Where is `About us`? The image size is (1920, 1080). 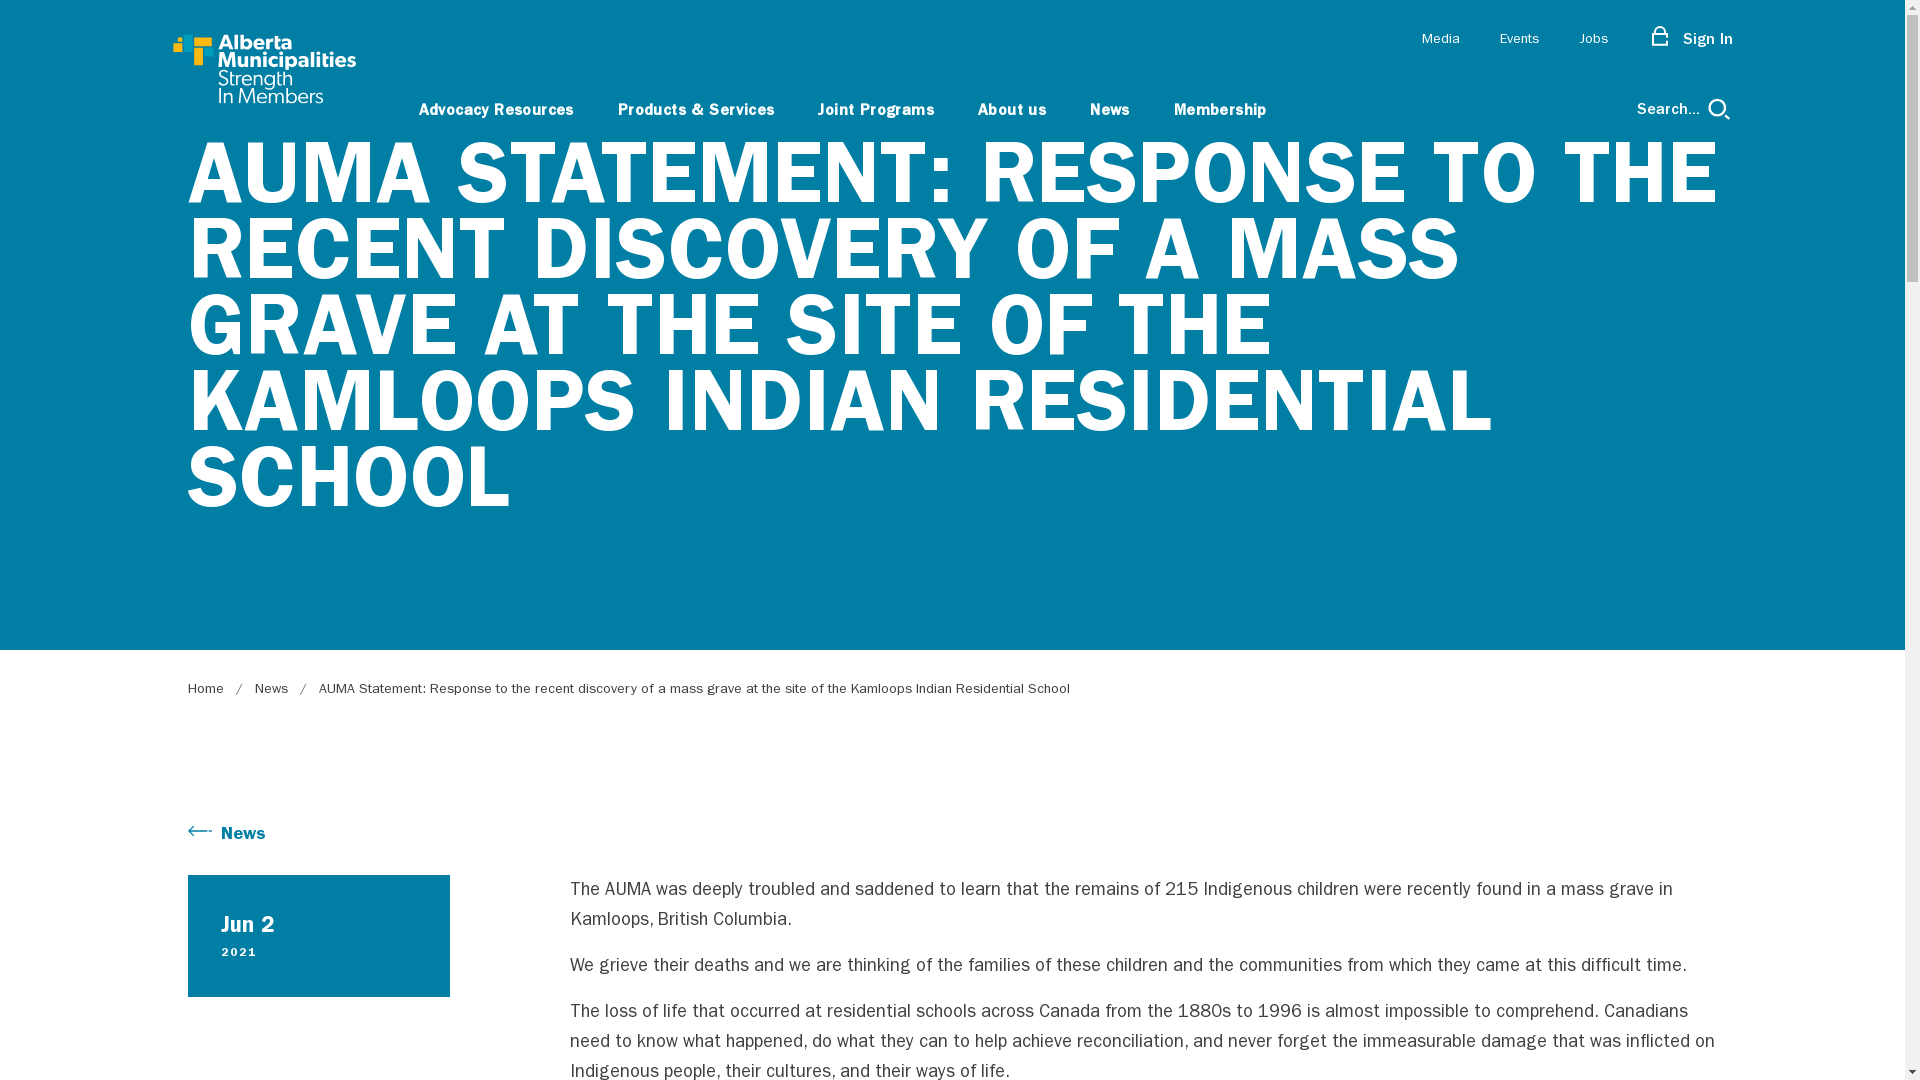
About us is located at coordinates (1012, 108).